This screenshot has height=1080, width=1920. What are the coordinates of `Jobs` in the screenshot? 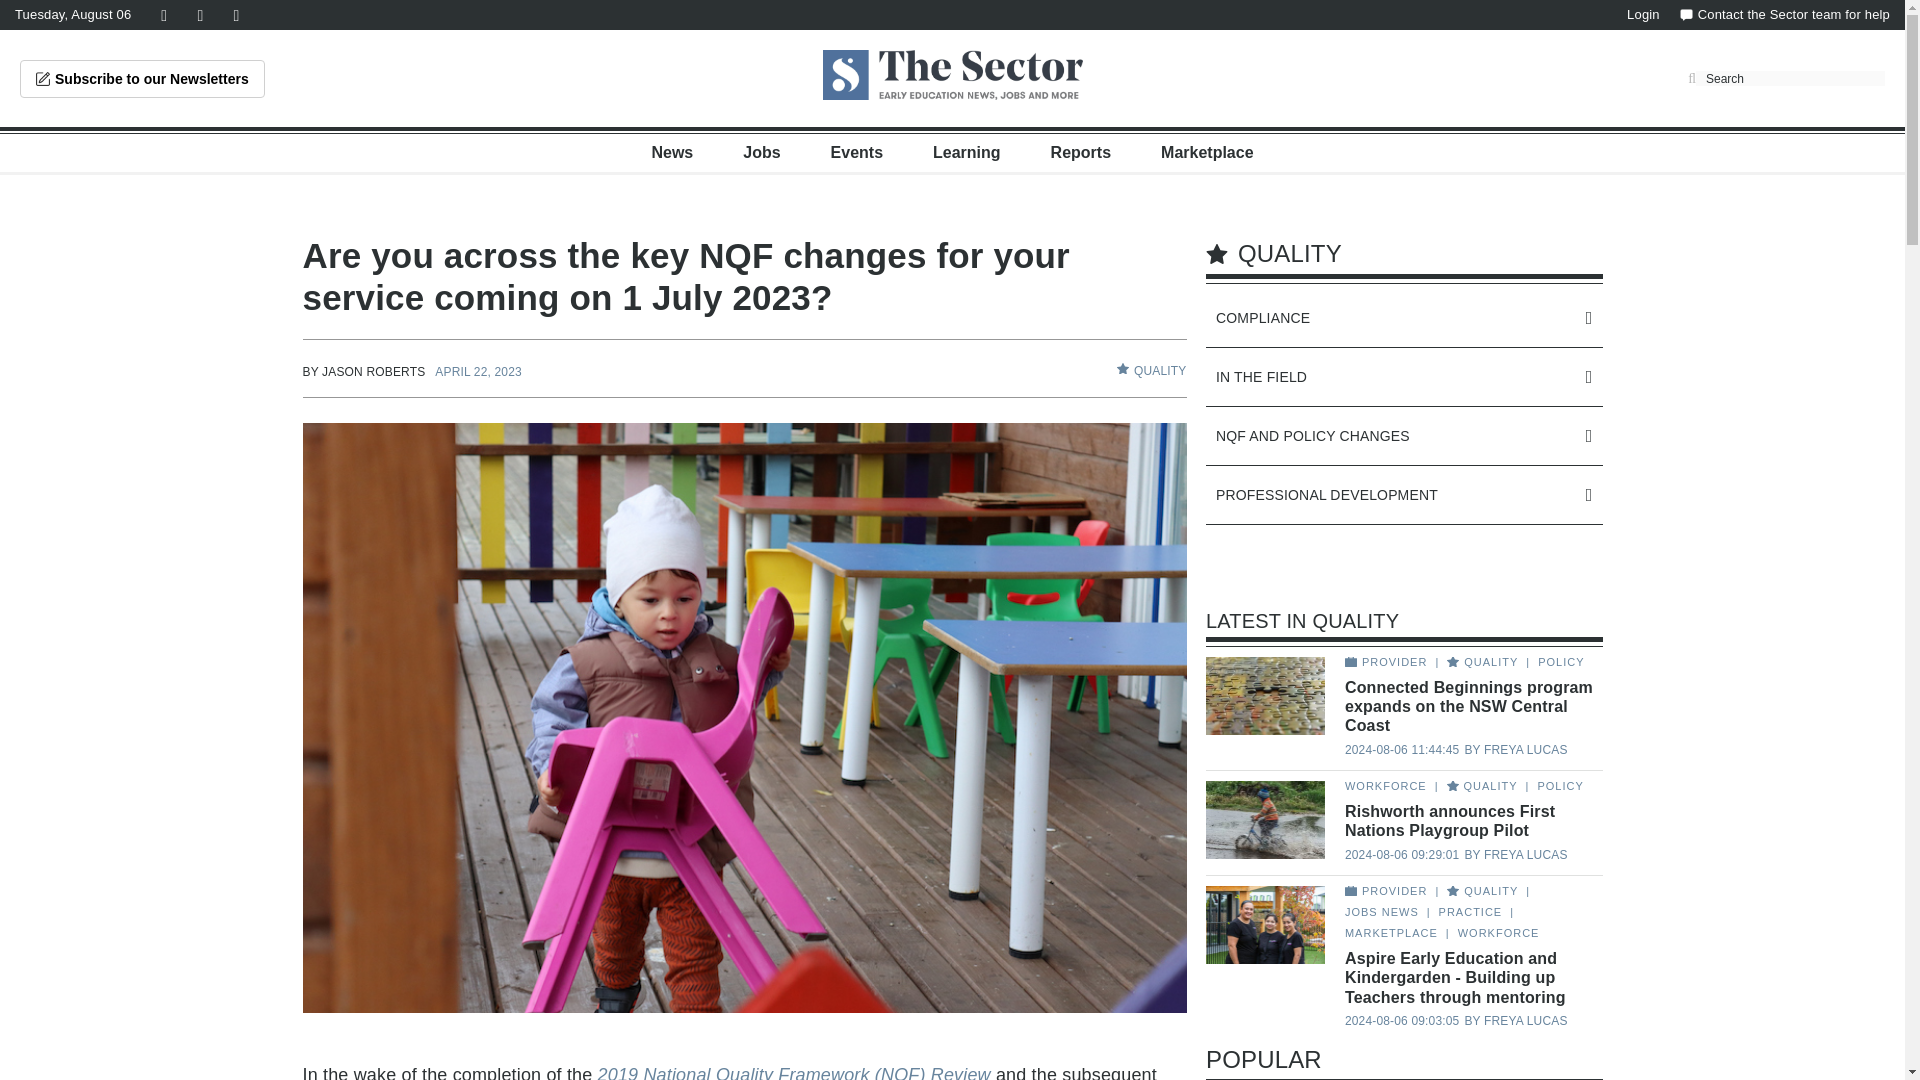 It's located at (761, 152).